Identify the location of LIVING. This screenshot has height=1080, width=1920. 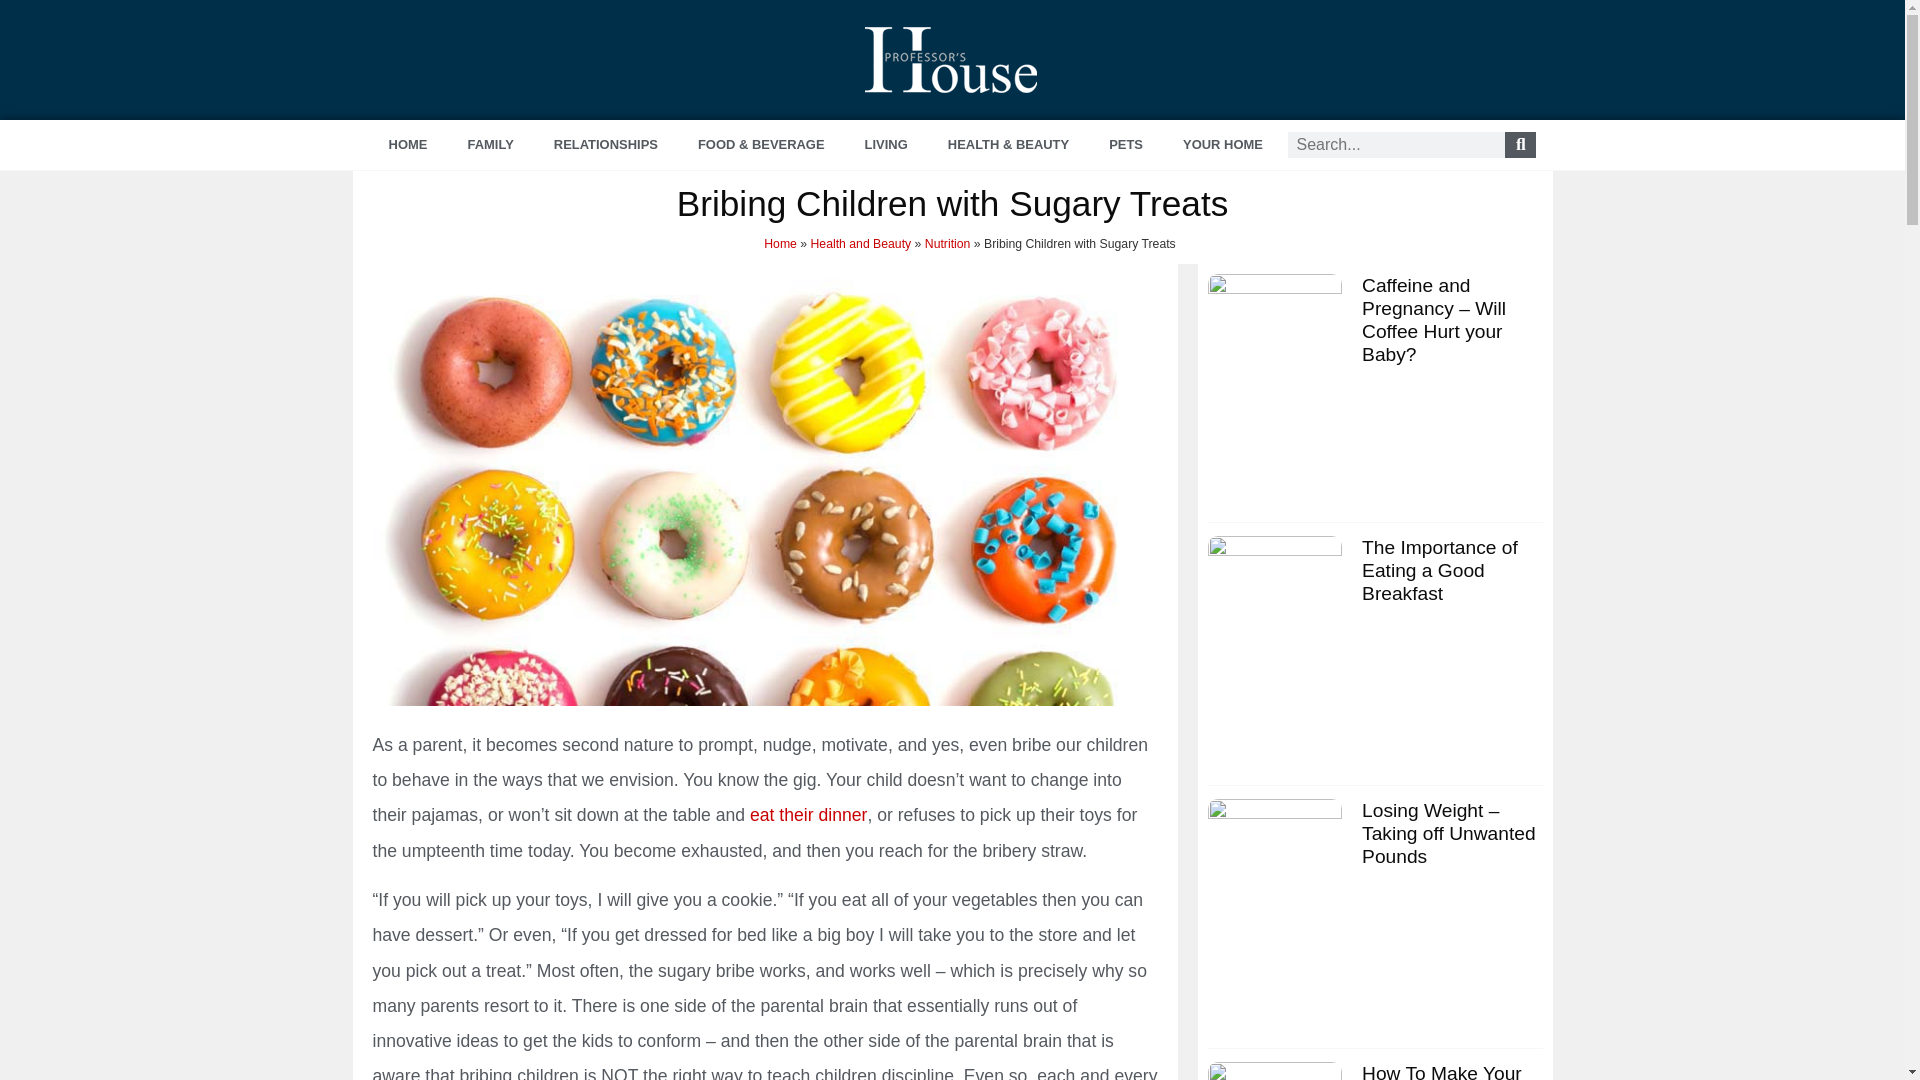
(886, 144).